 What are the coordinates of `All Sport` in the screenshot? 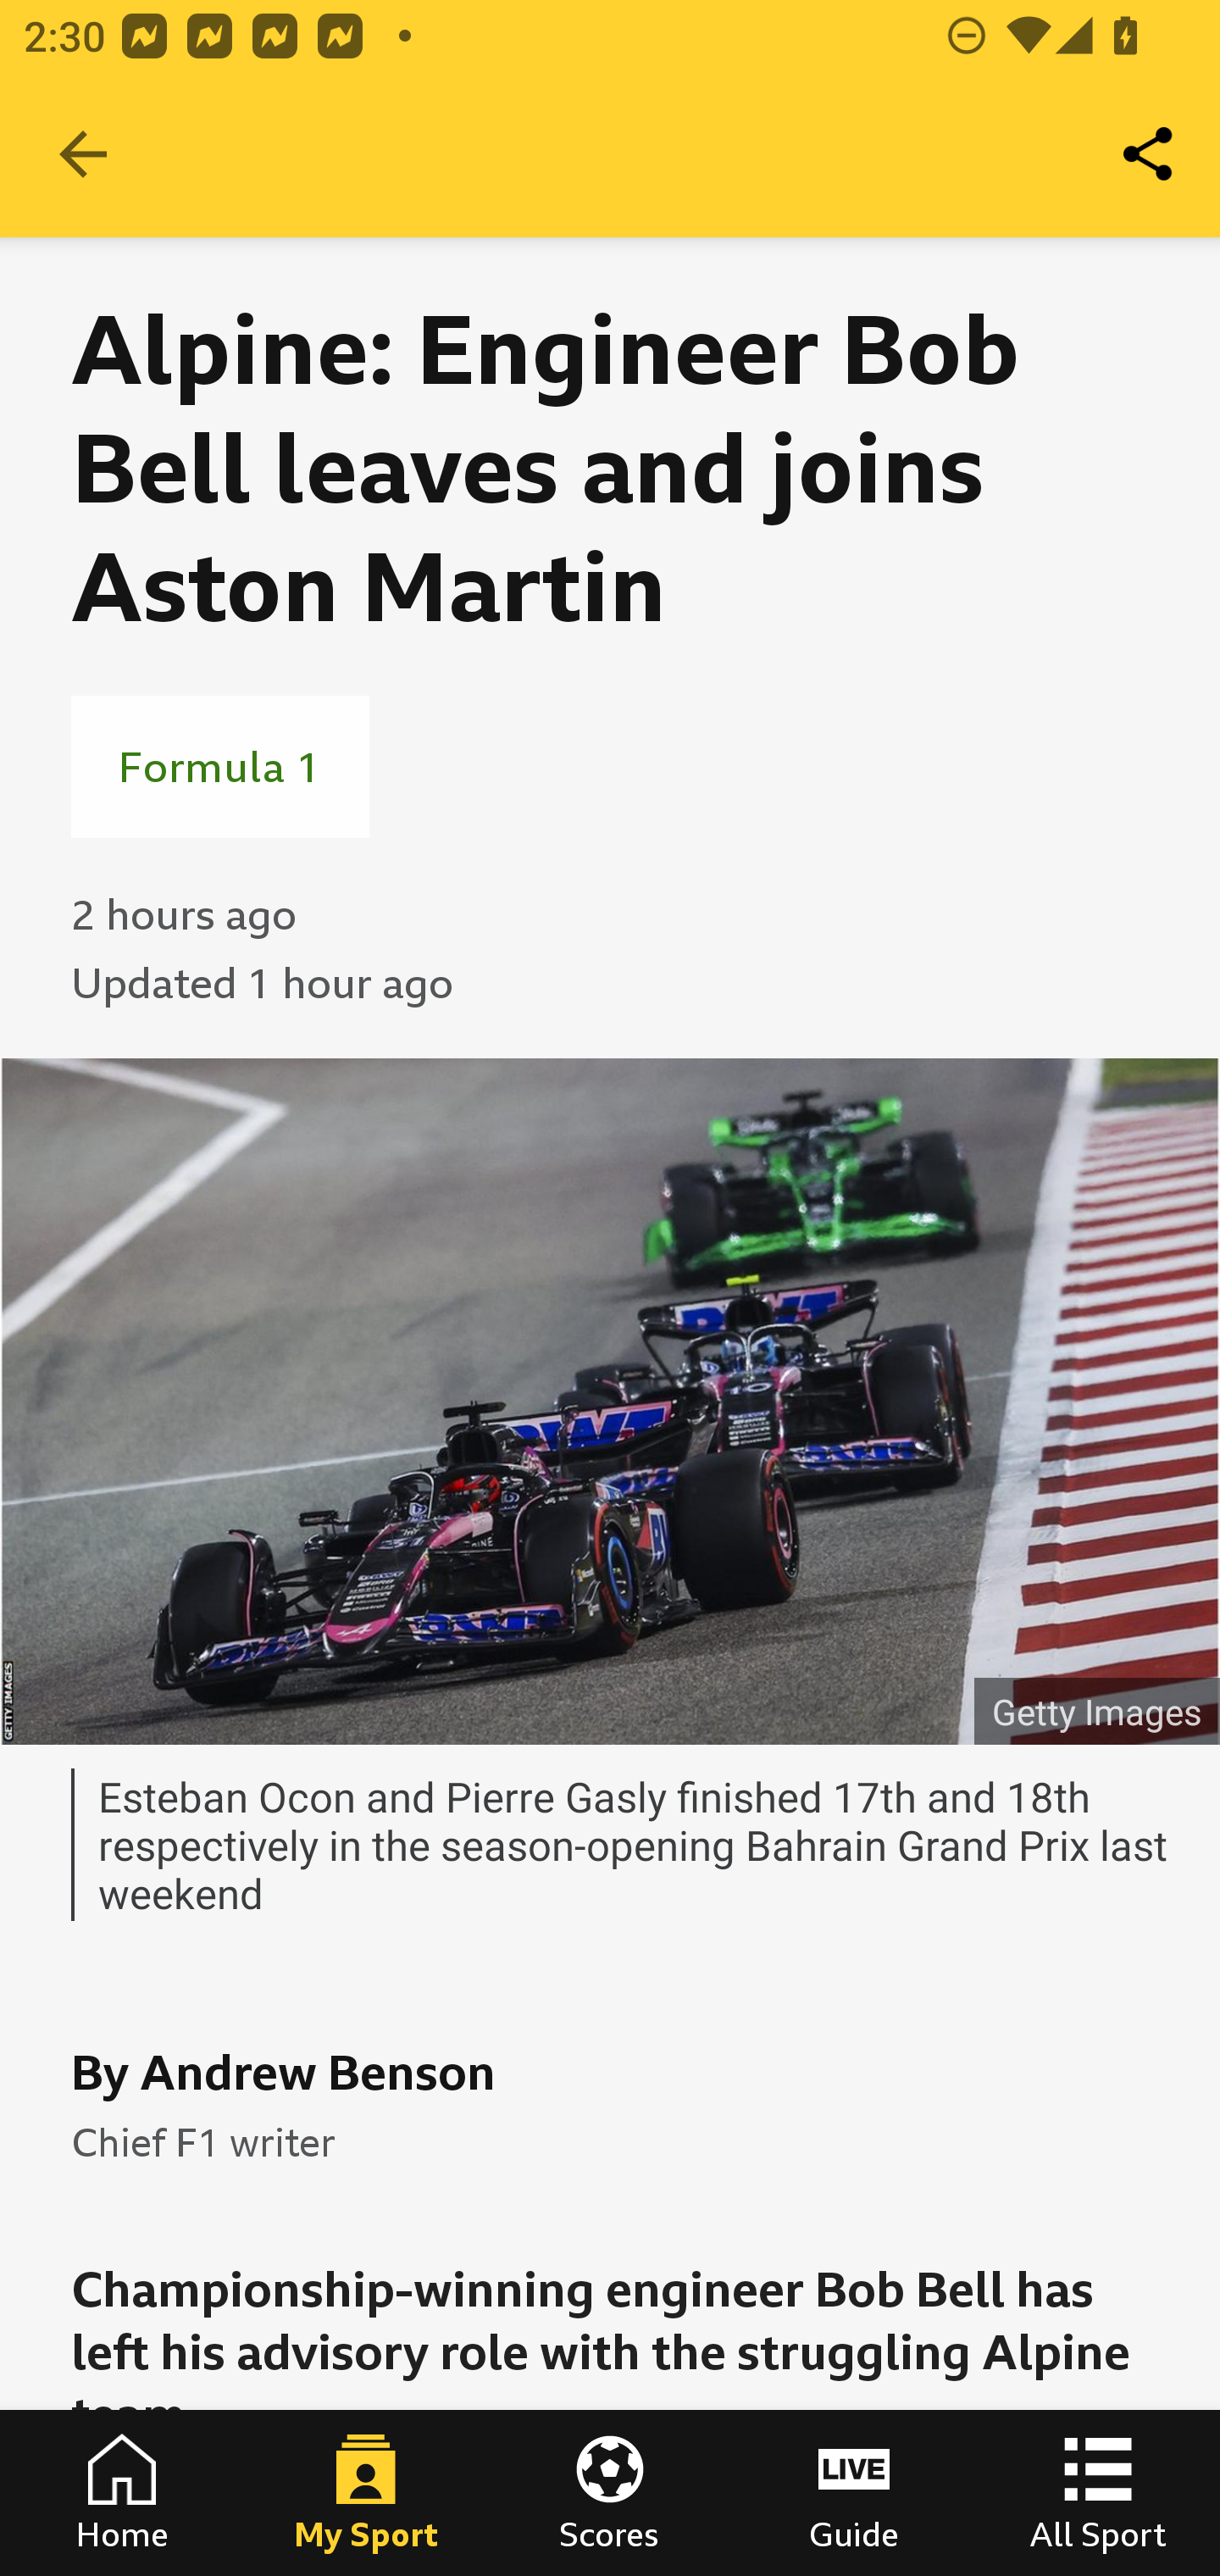 It's located at (1098, 2493).